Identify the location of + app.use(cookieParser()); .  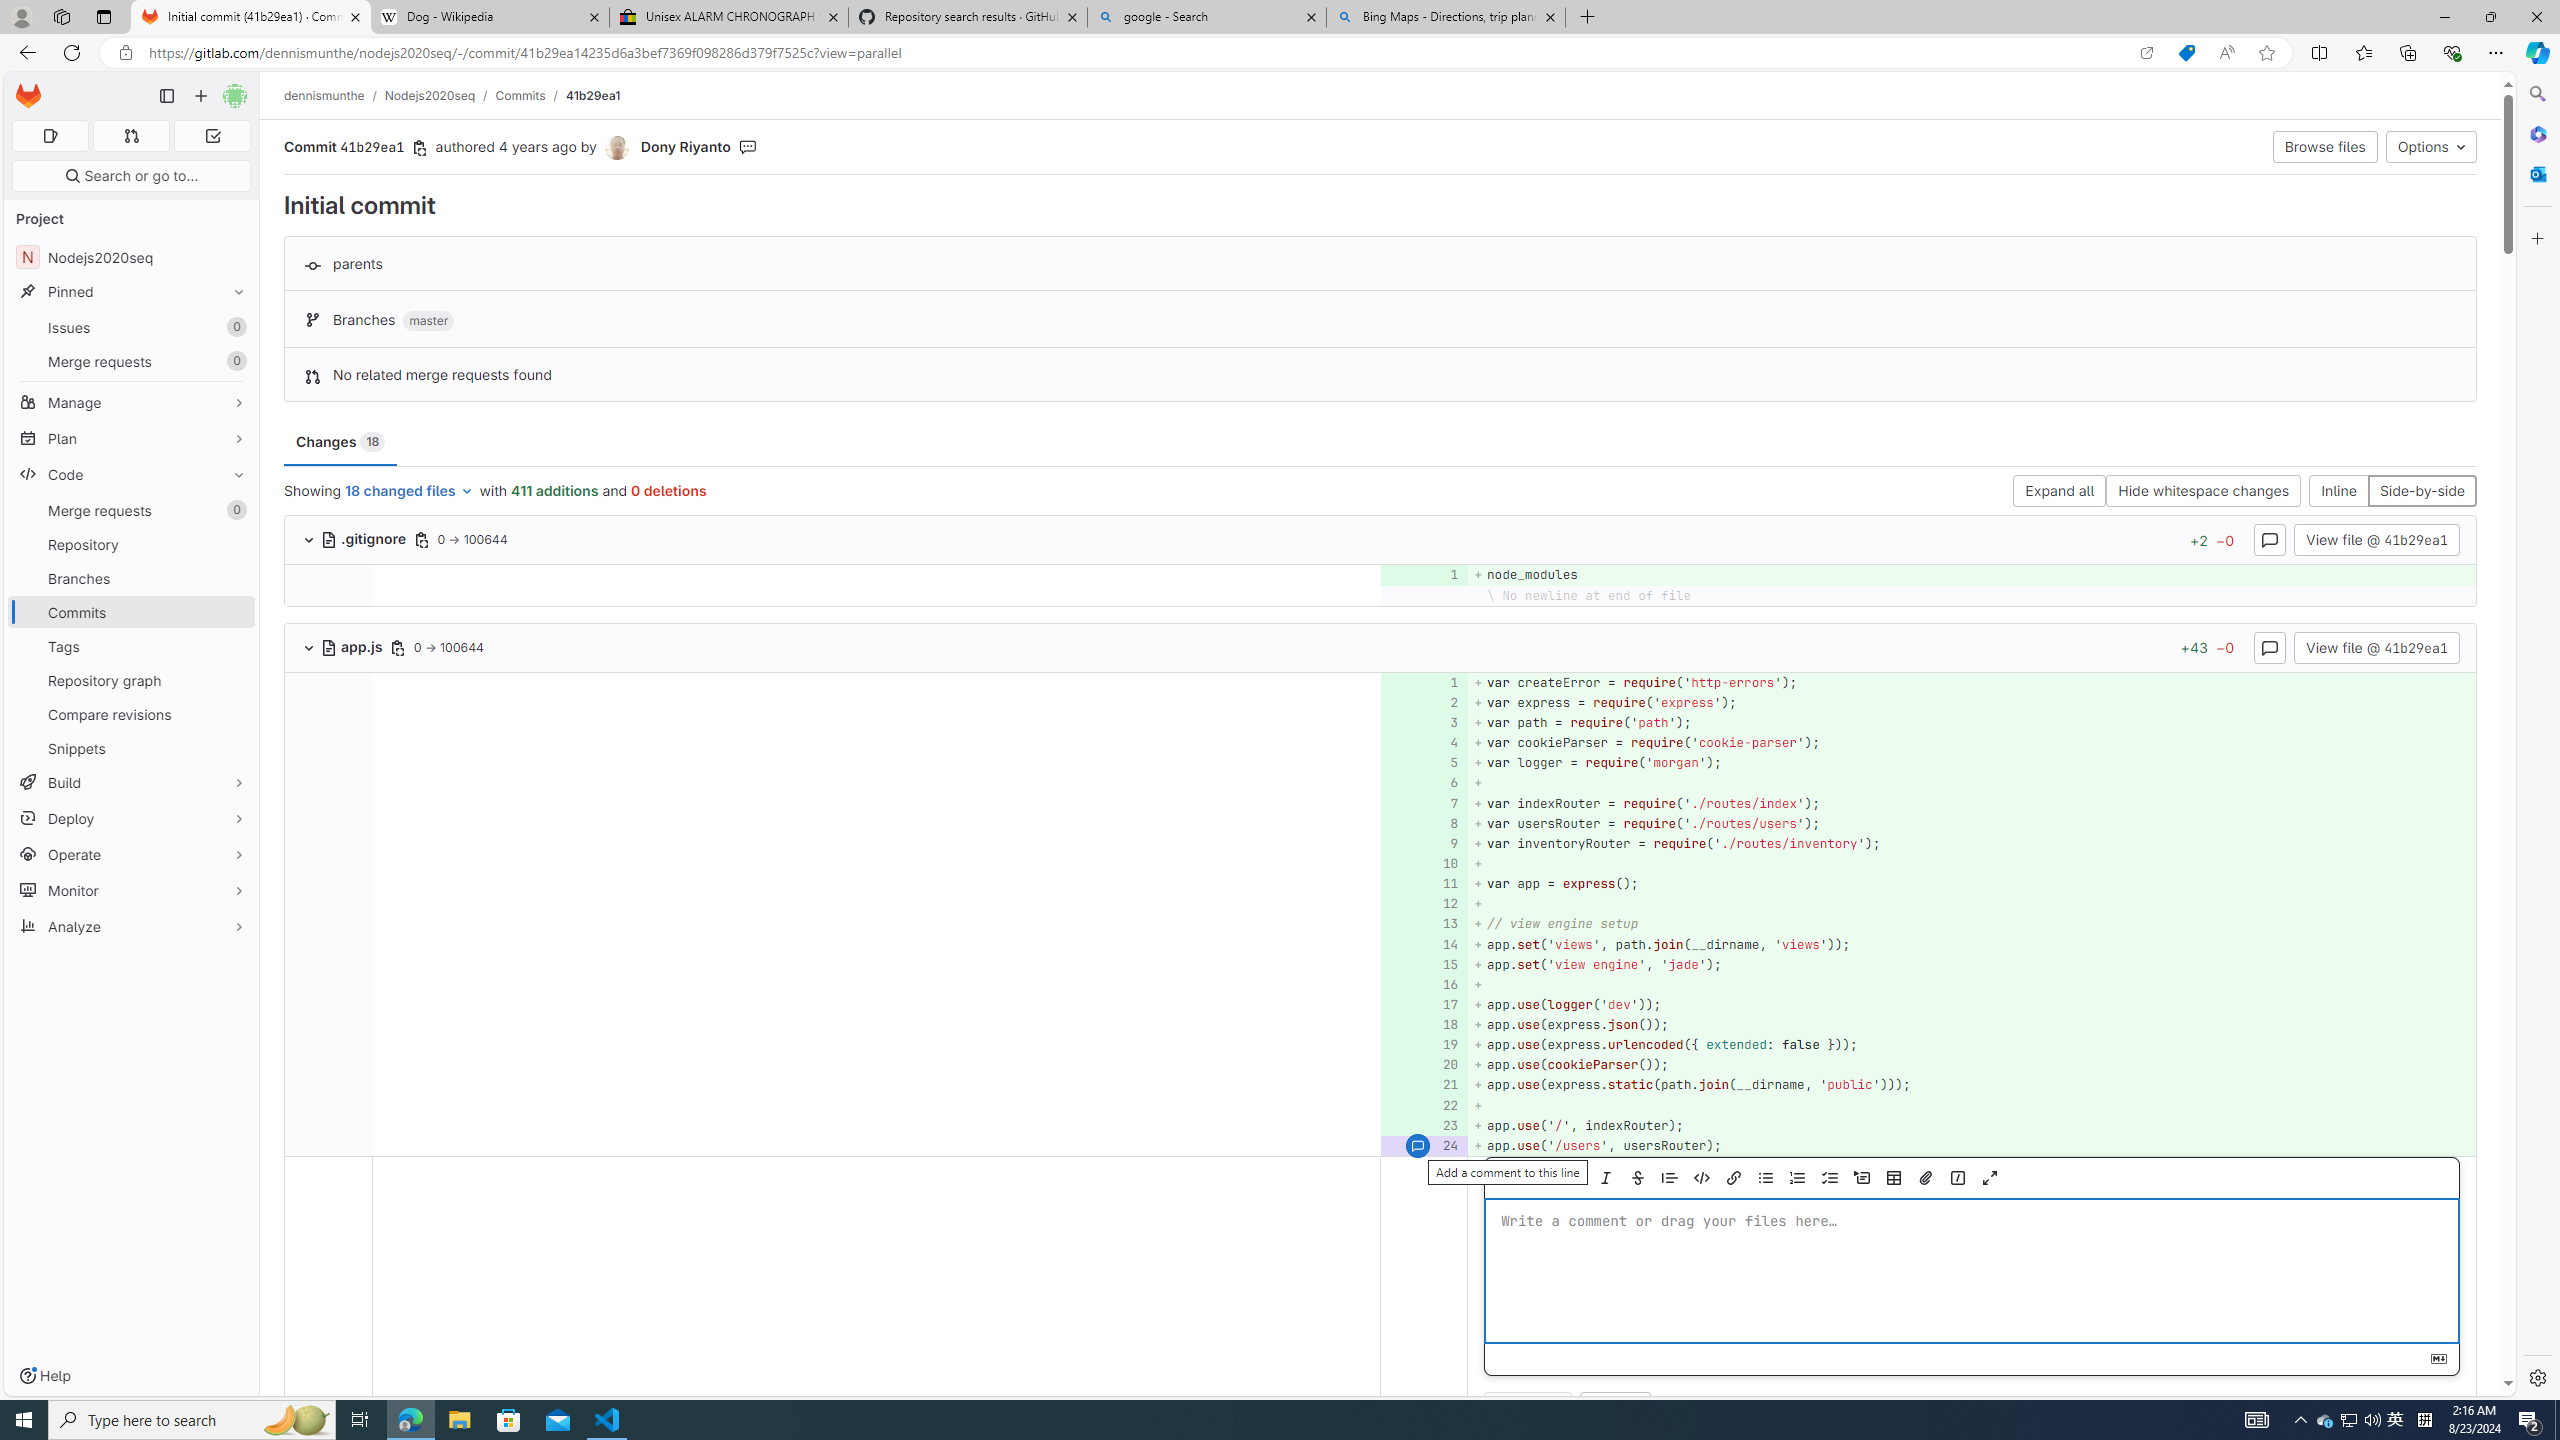
(1970, 1065).